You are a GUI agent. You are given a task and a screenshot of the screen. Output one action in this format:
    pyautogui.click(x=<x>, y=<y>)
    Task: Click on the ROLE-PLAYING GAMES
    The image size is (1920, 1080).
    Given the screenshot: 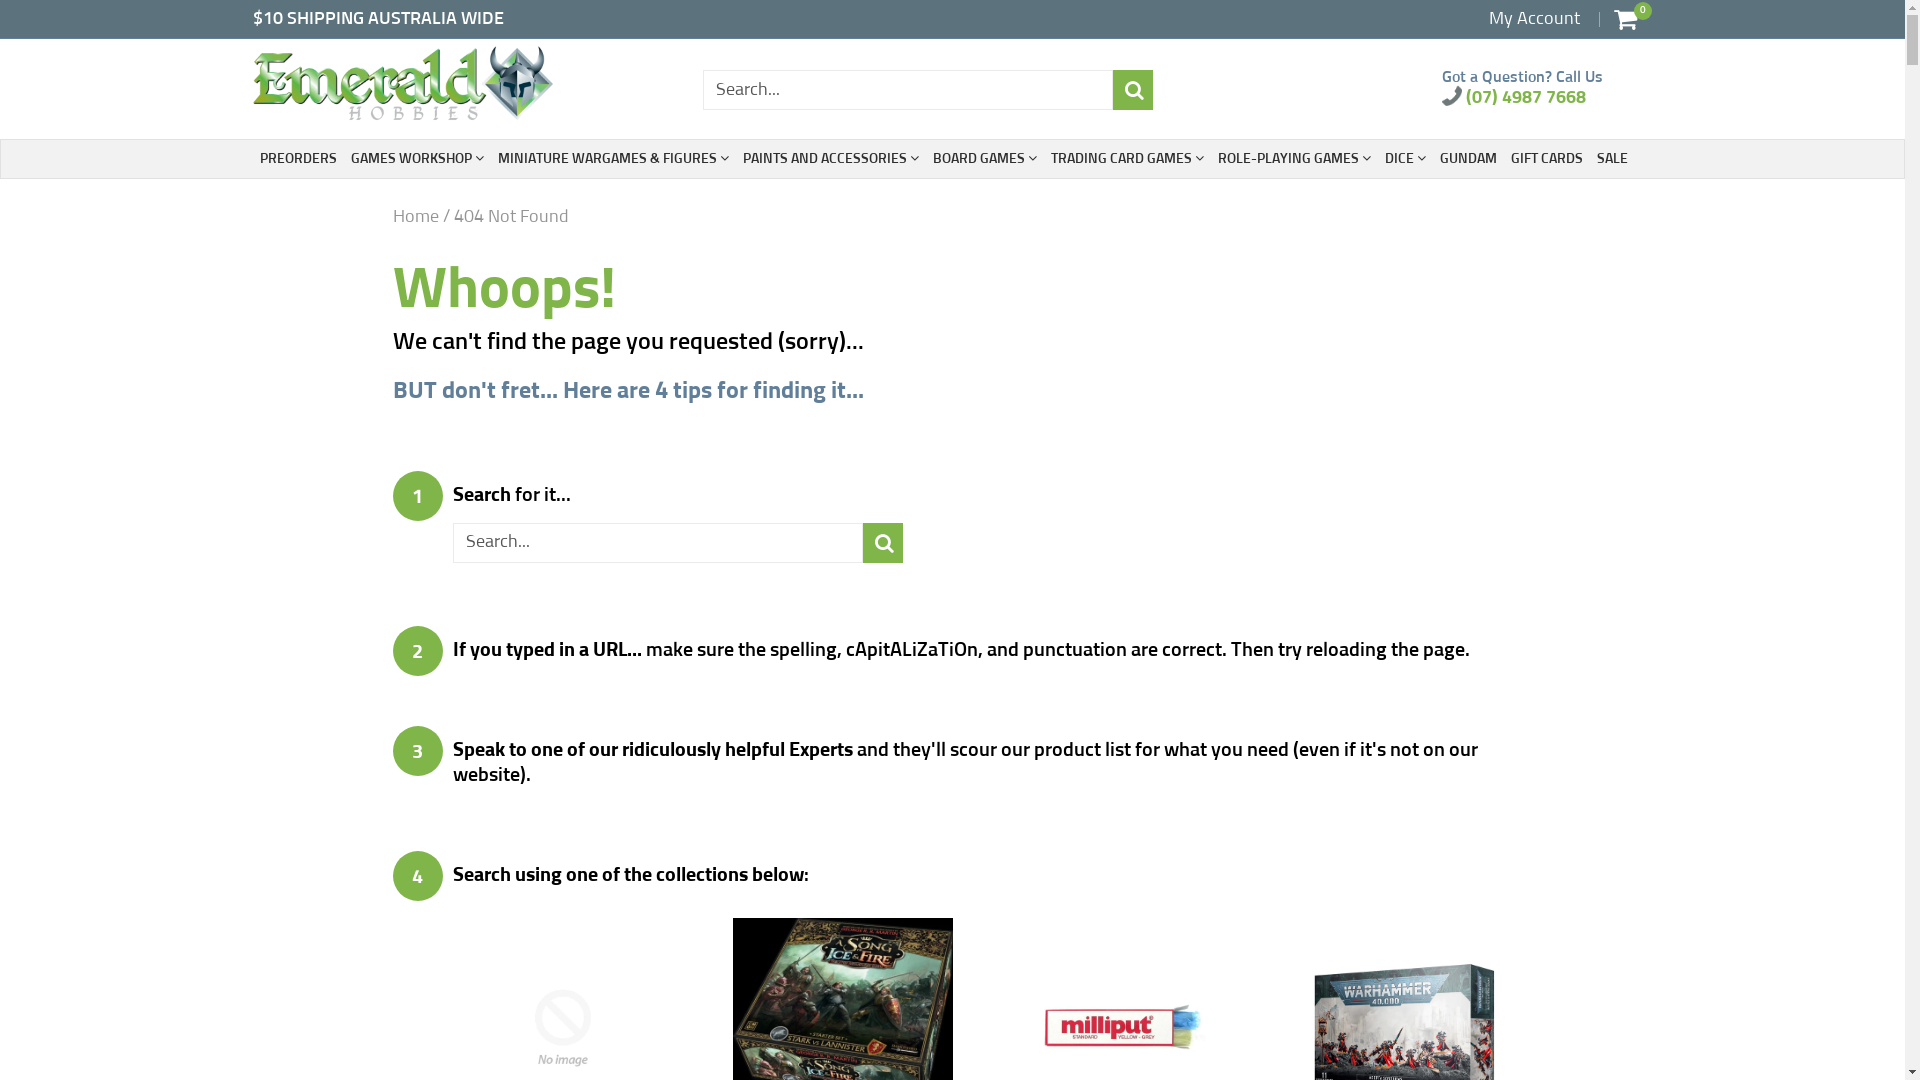 What is the action you would take?
    pyautogui.click(x=1294, y=159)
    